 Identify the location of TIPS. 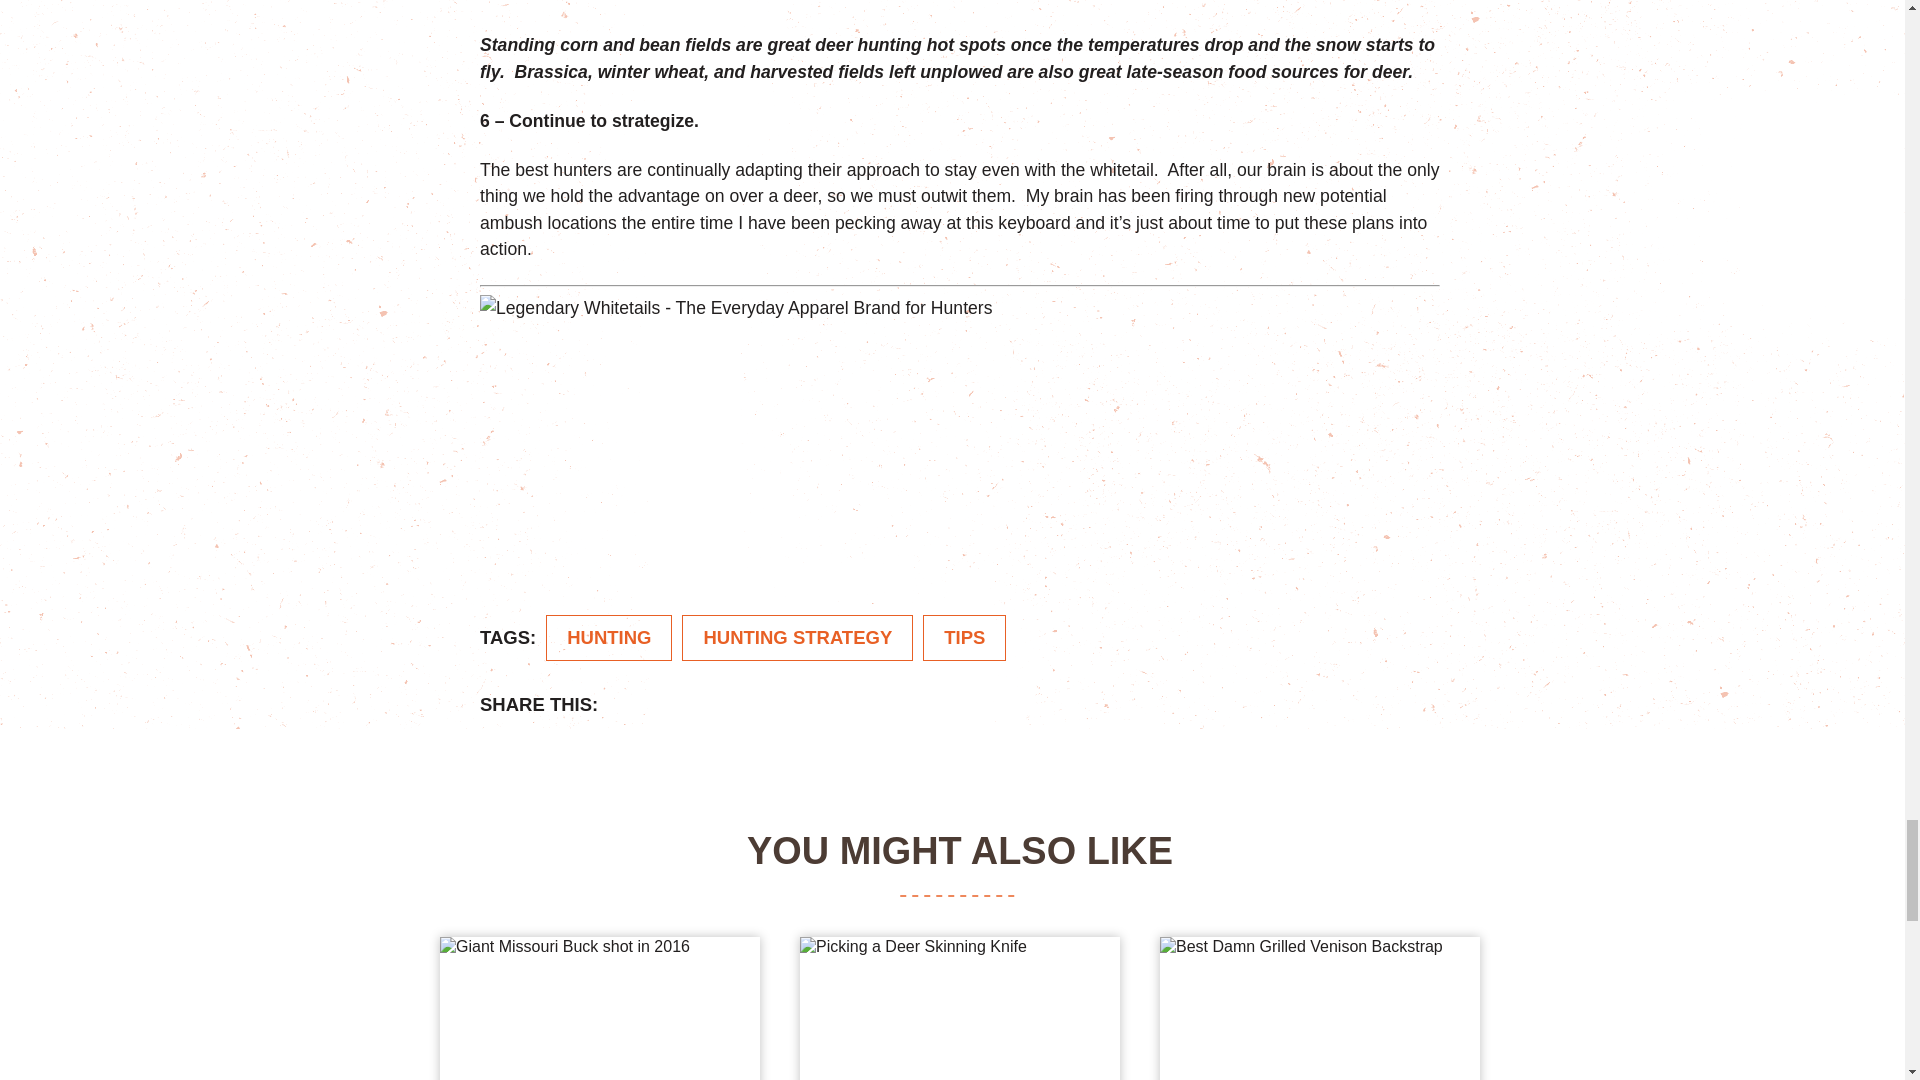
(964, 637).